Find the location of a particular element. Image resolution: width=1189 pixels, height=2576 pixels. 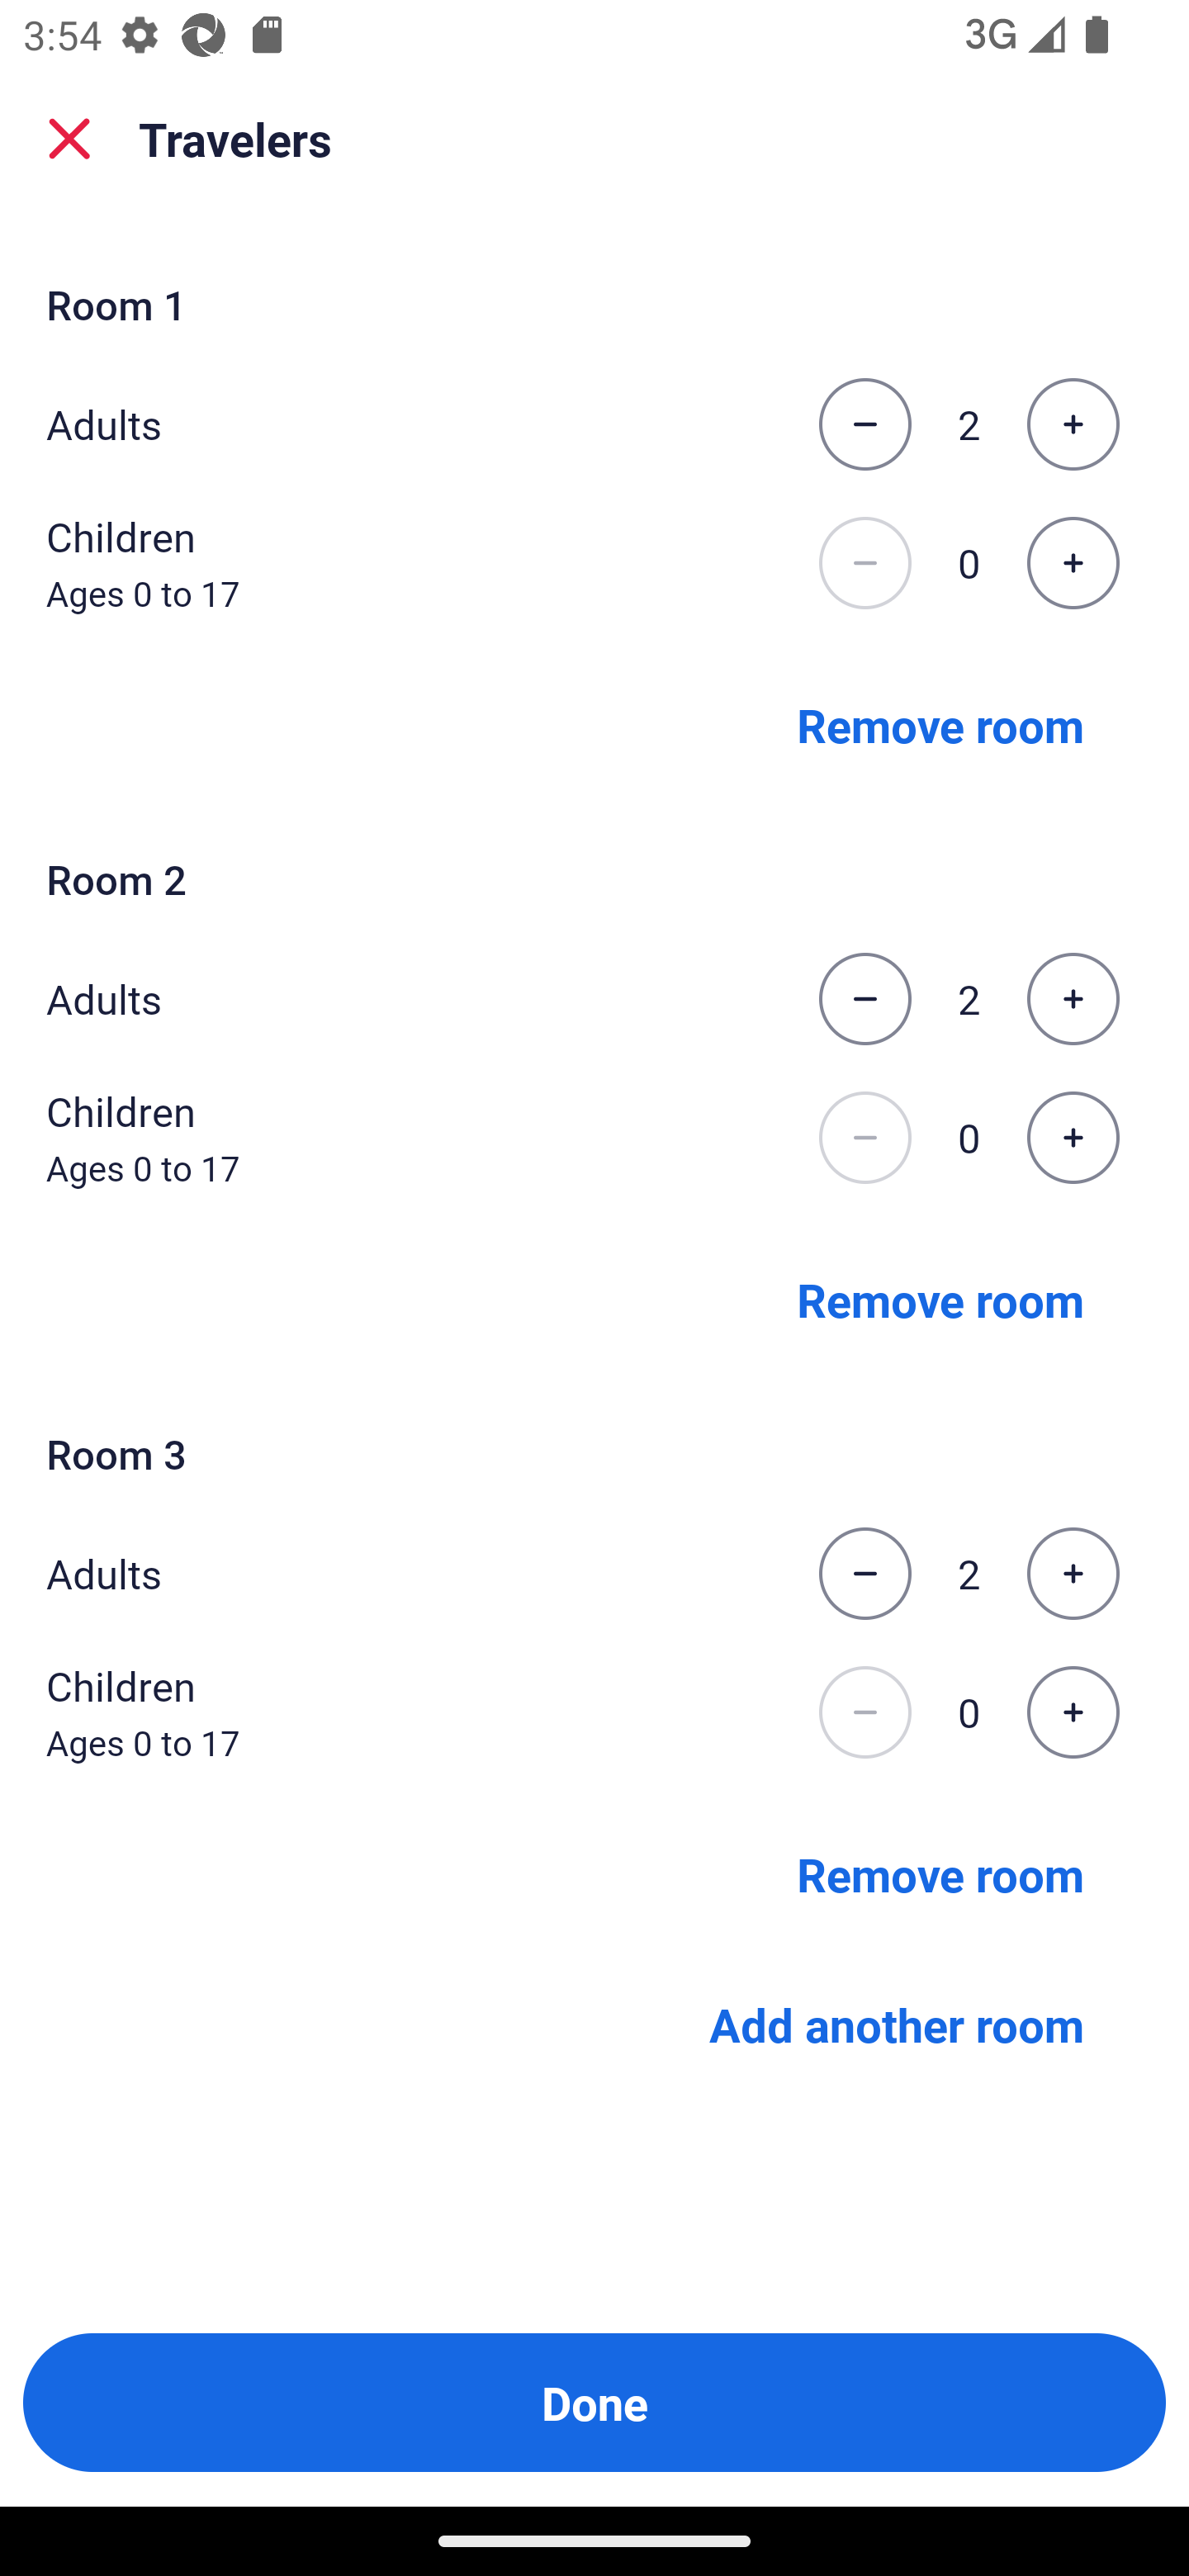

Decrease the number of adults is located at coordinates (865, 999).